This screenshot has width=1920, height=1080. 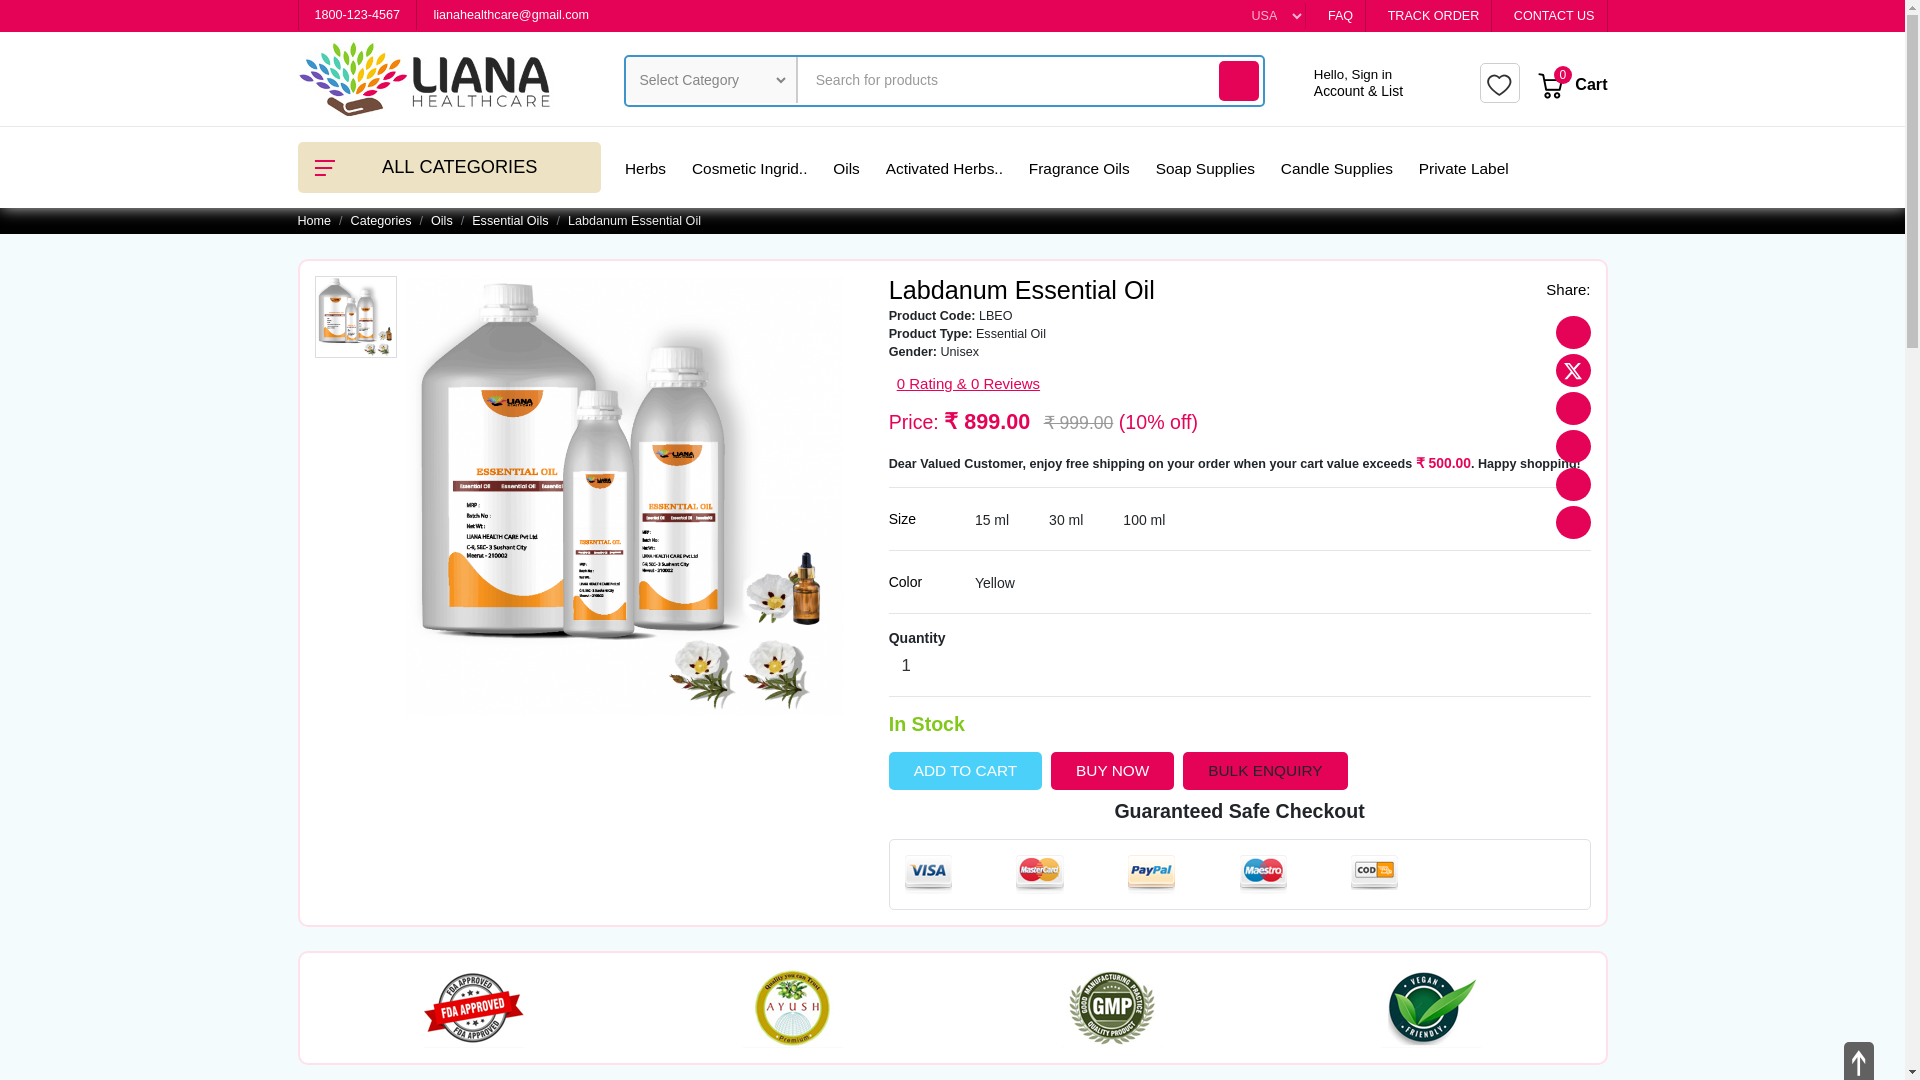 I want to click on TRACK ORDER, so click(x=1434, y=16).